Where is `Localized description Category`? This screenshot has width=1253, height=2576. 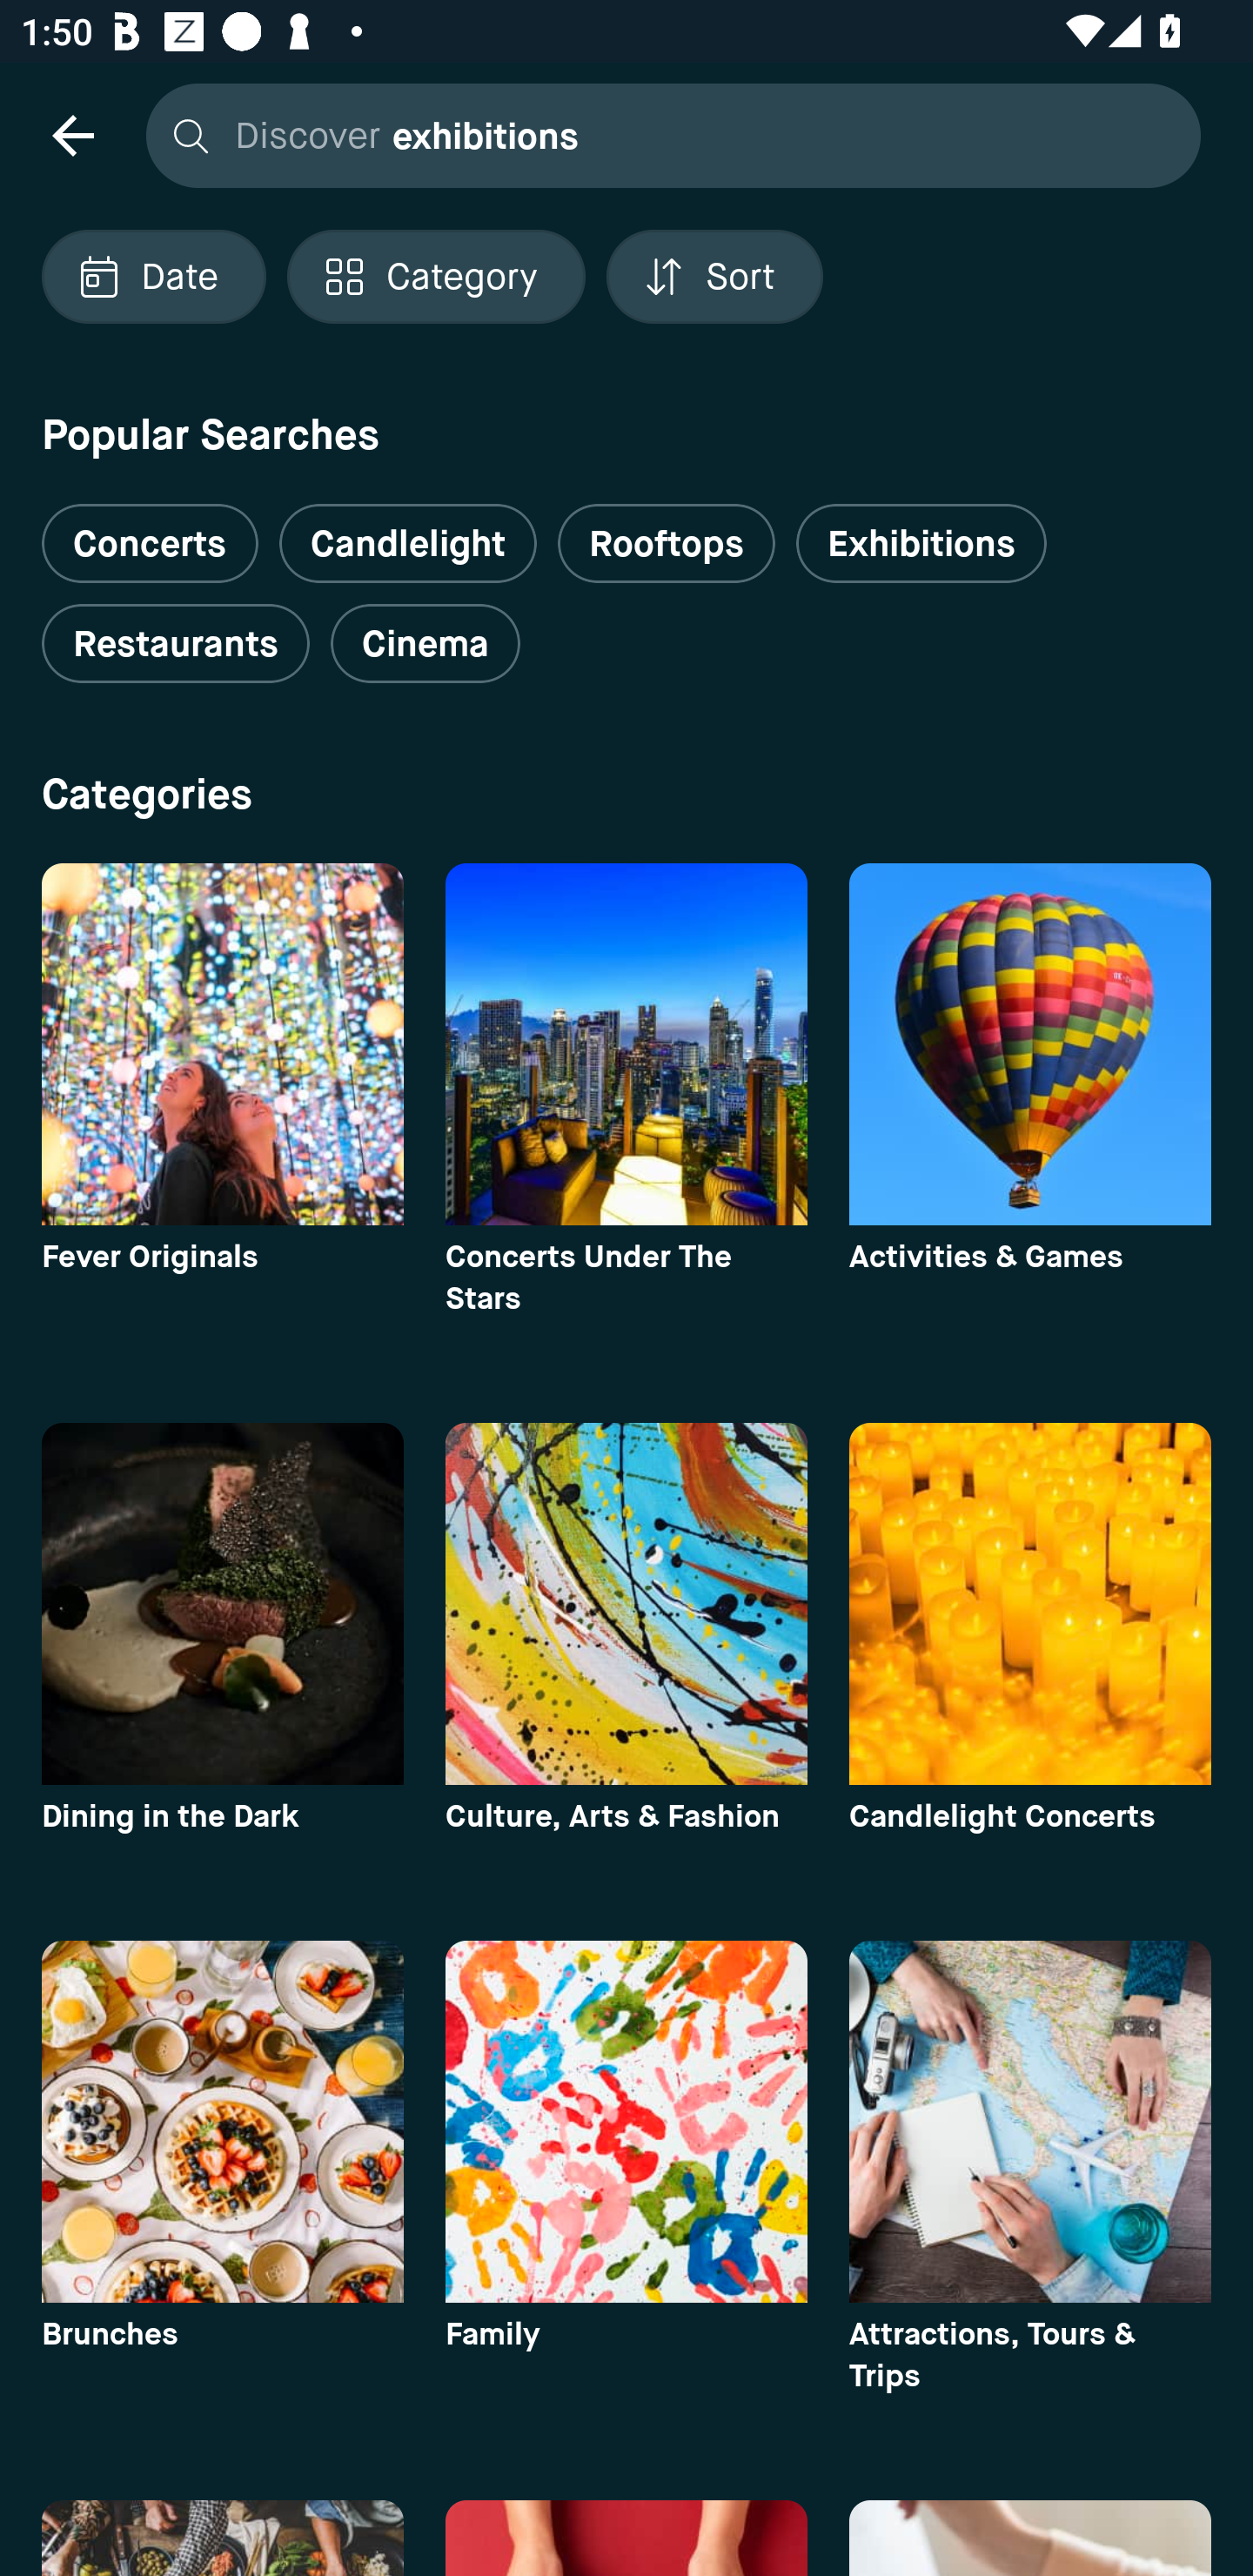 Localized description Category is located at coordinates (435, 277).